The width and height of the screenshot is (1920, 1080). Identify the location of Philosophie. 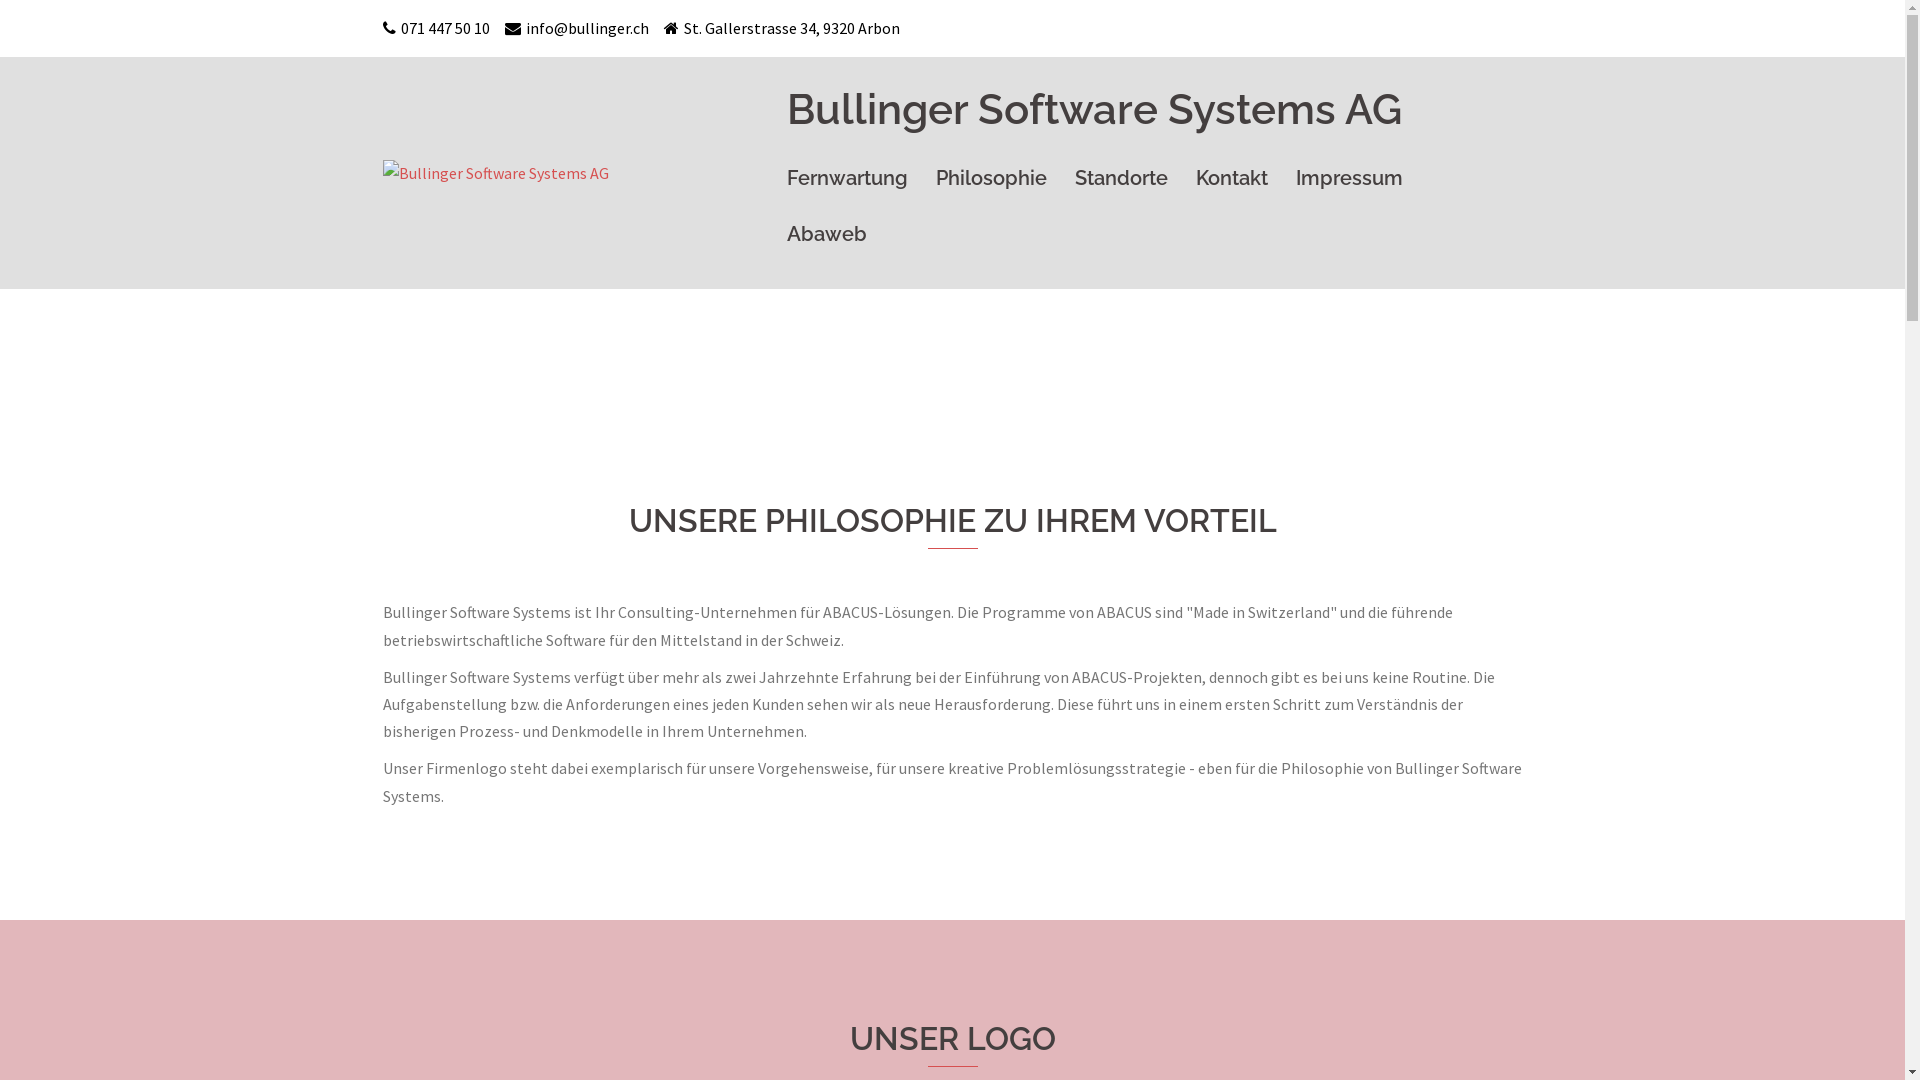
(992, 185).